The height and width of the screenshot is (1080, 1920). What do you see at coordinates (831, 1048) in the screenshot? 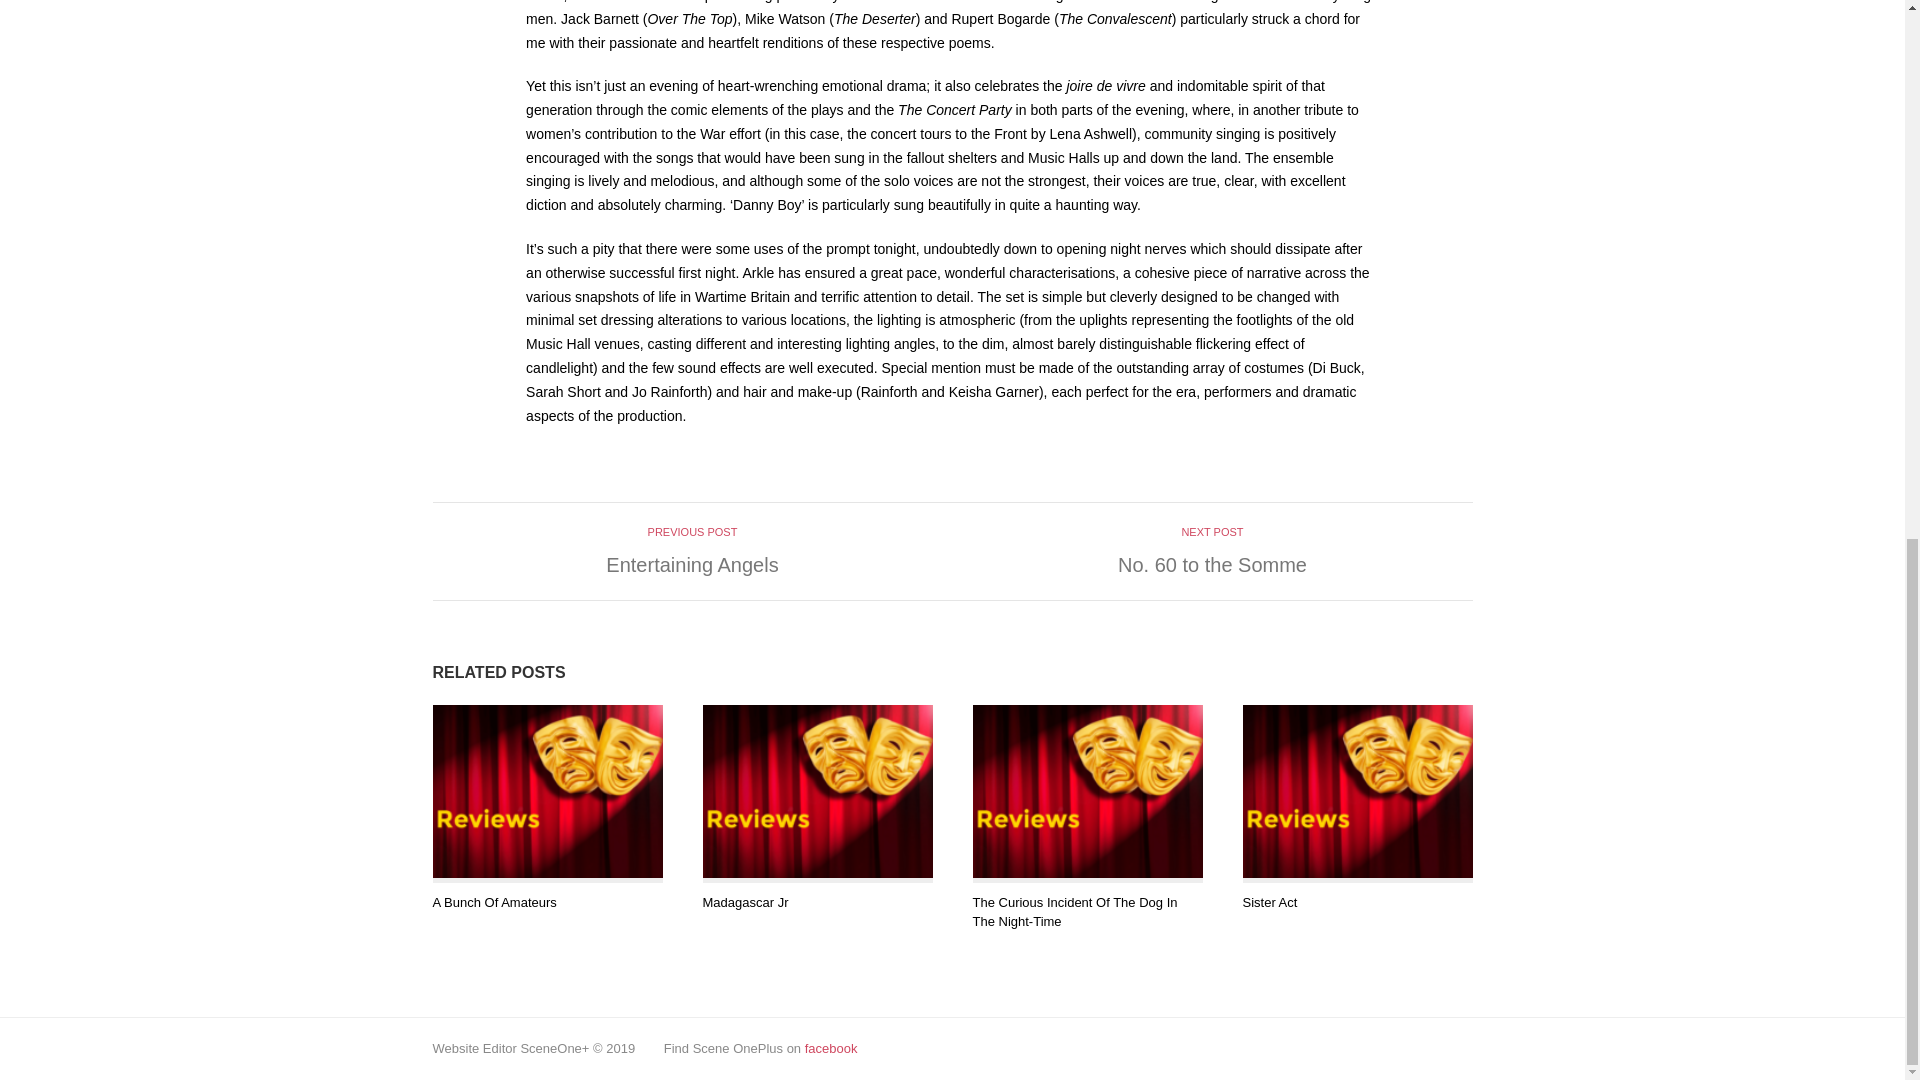
I see `facebook` at bounding box center [831, 1048].